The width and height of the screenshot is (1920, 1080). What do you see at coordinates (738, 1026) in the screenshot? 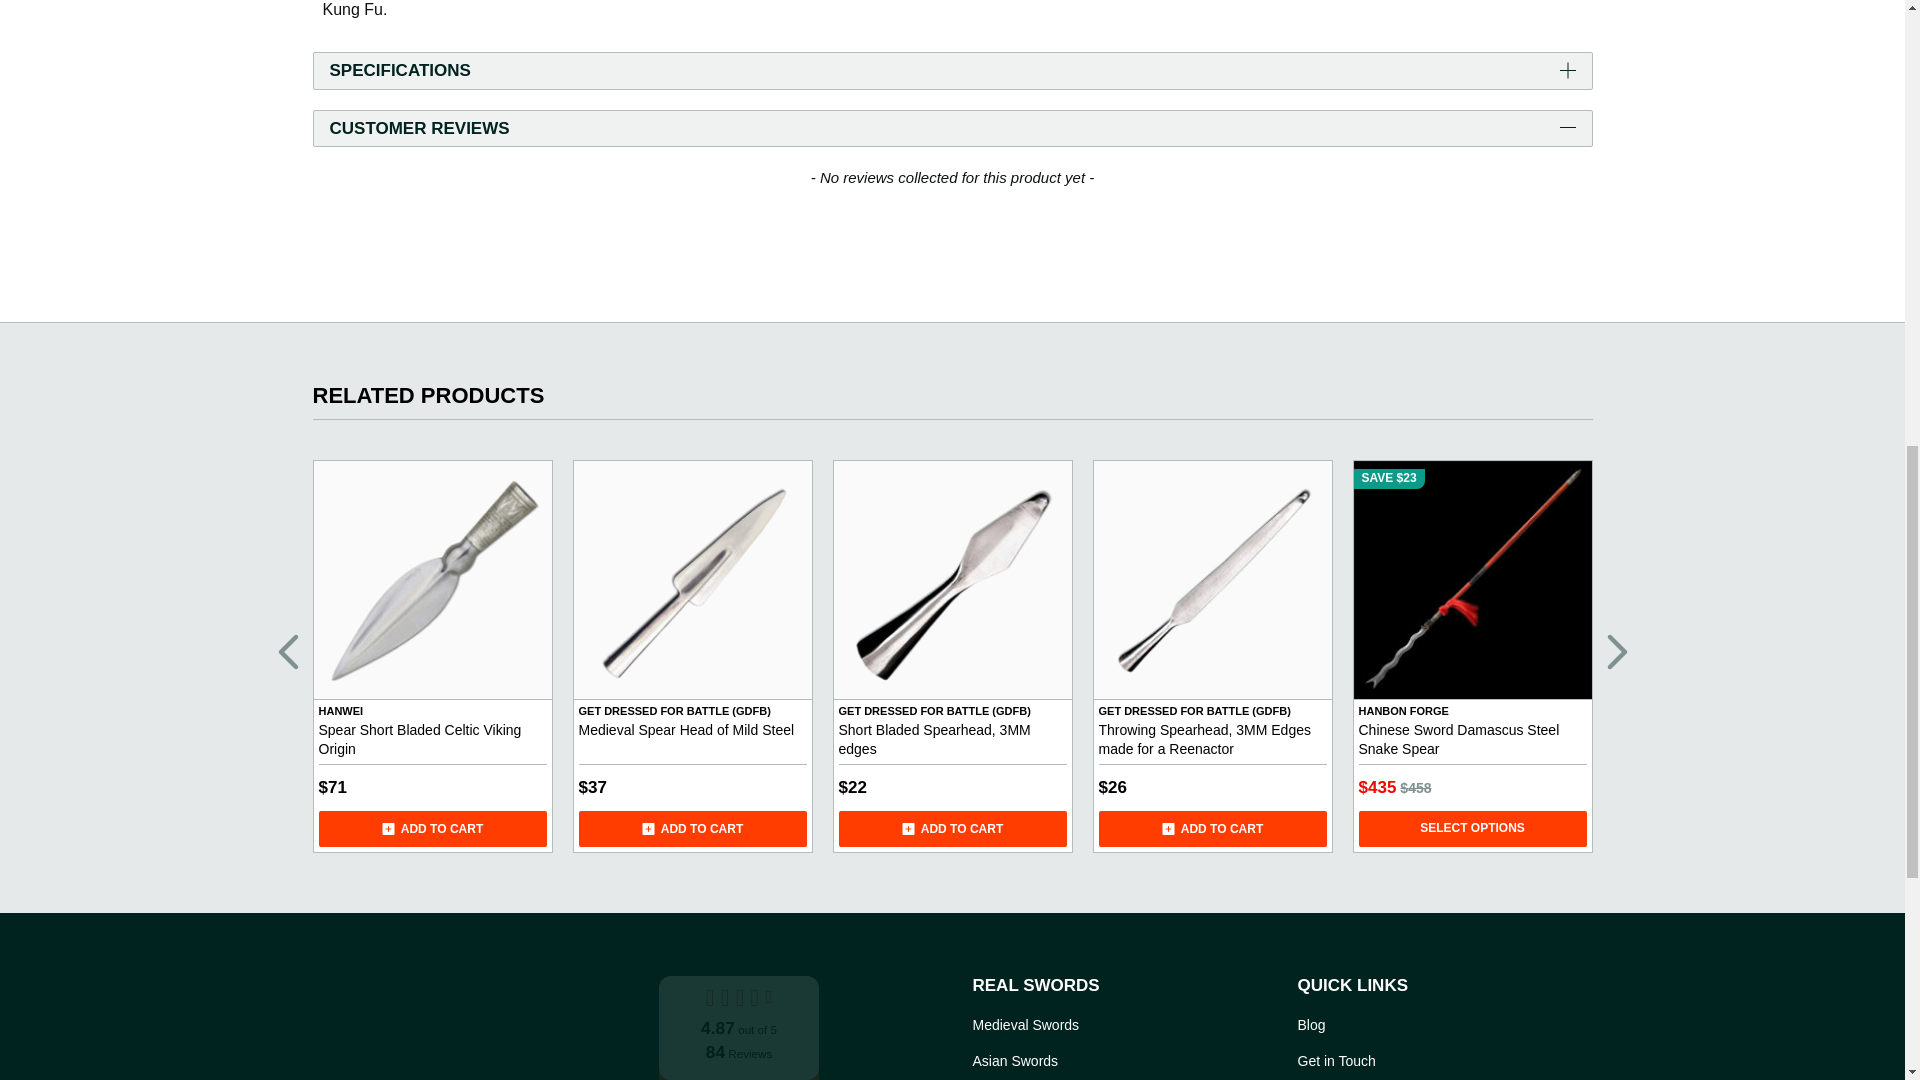
I see `Reviews Badge Modern Widget` at bounding box center [738, 1026].